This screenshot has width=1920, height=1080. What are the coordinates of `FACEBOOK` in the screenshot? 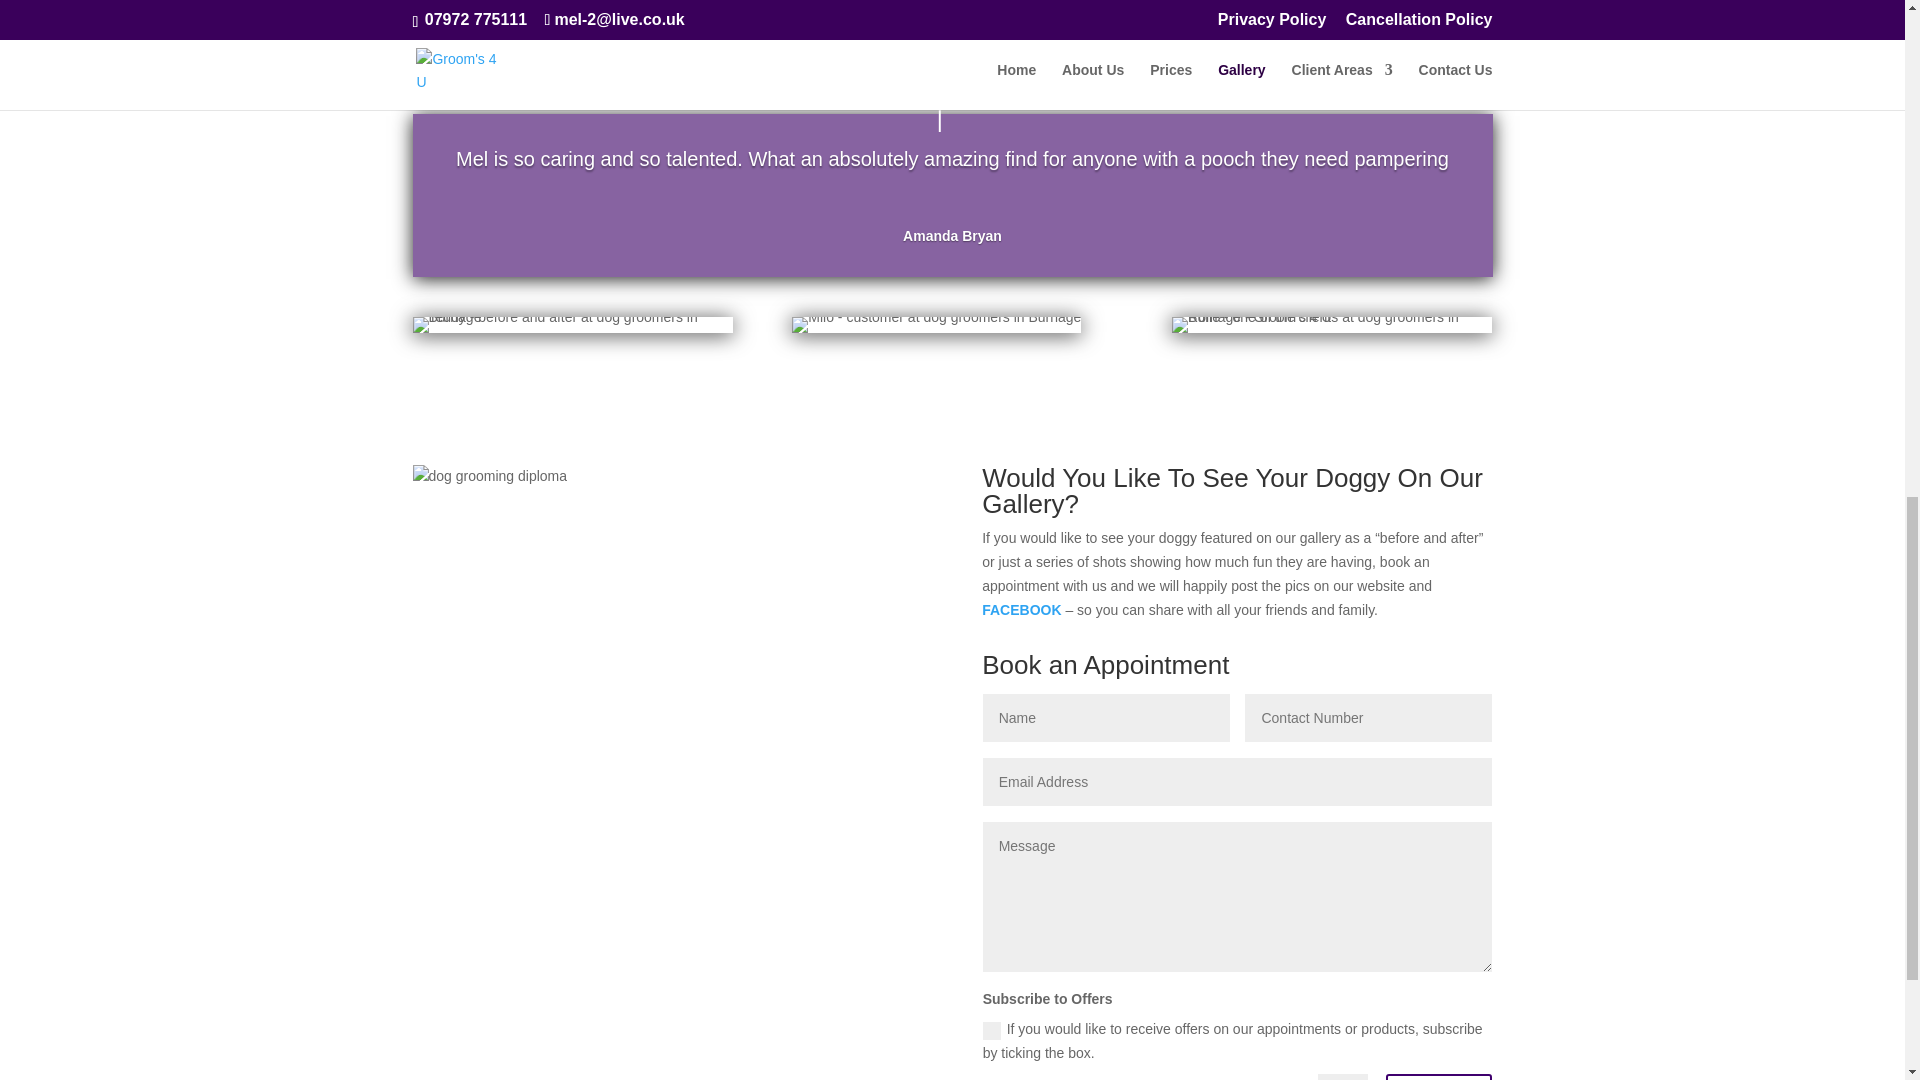 It's located at (1021, 609).